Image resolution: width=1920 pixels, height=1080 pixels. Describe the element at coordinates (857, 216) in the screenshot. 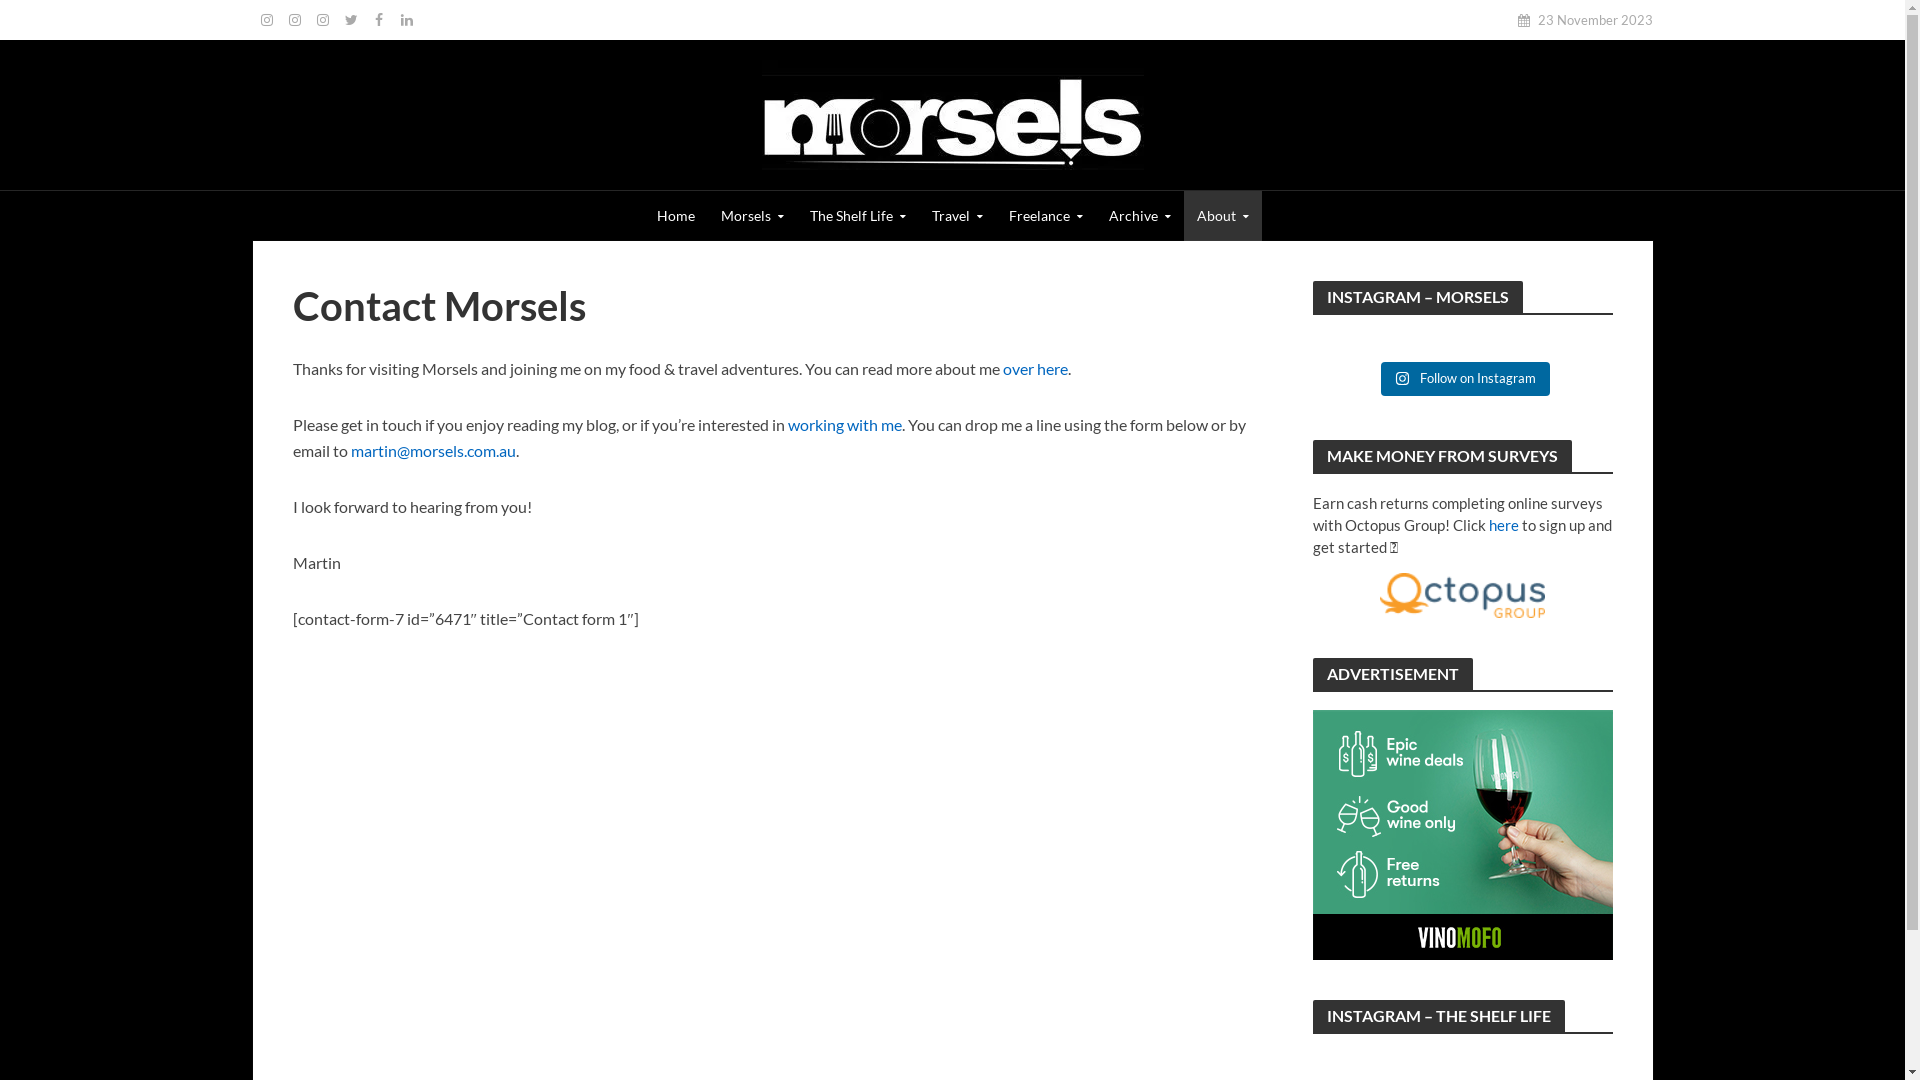

I see `The Shelf Life` at that location.